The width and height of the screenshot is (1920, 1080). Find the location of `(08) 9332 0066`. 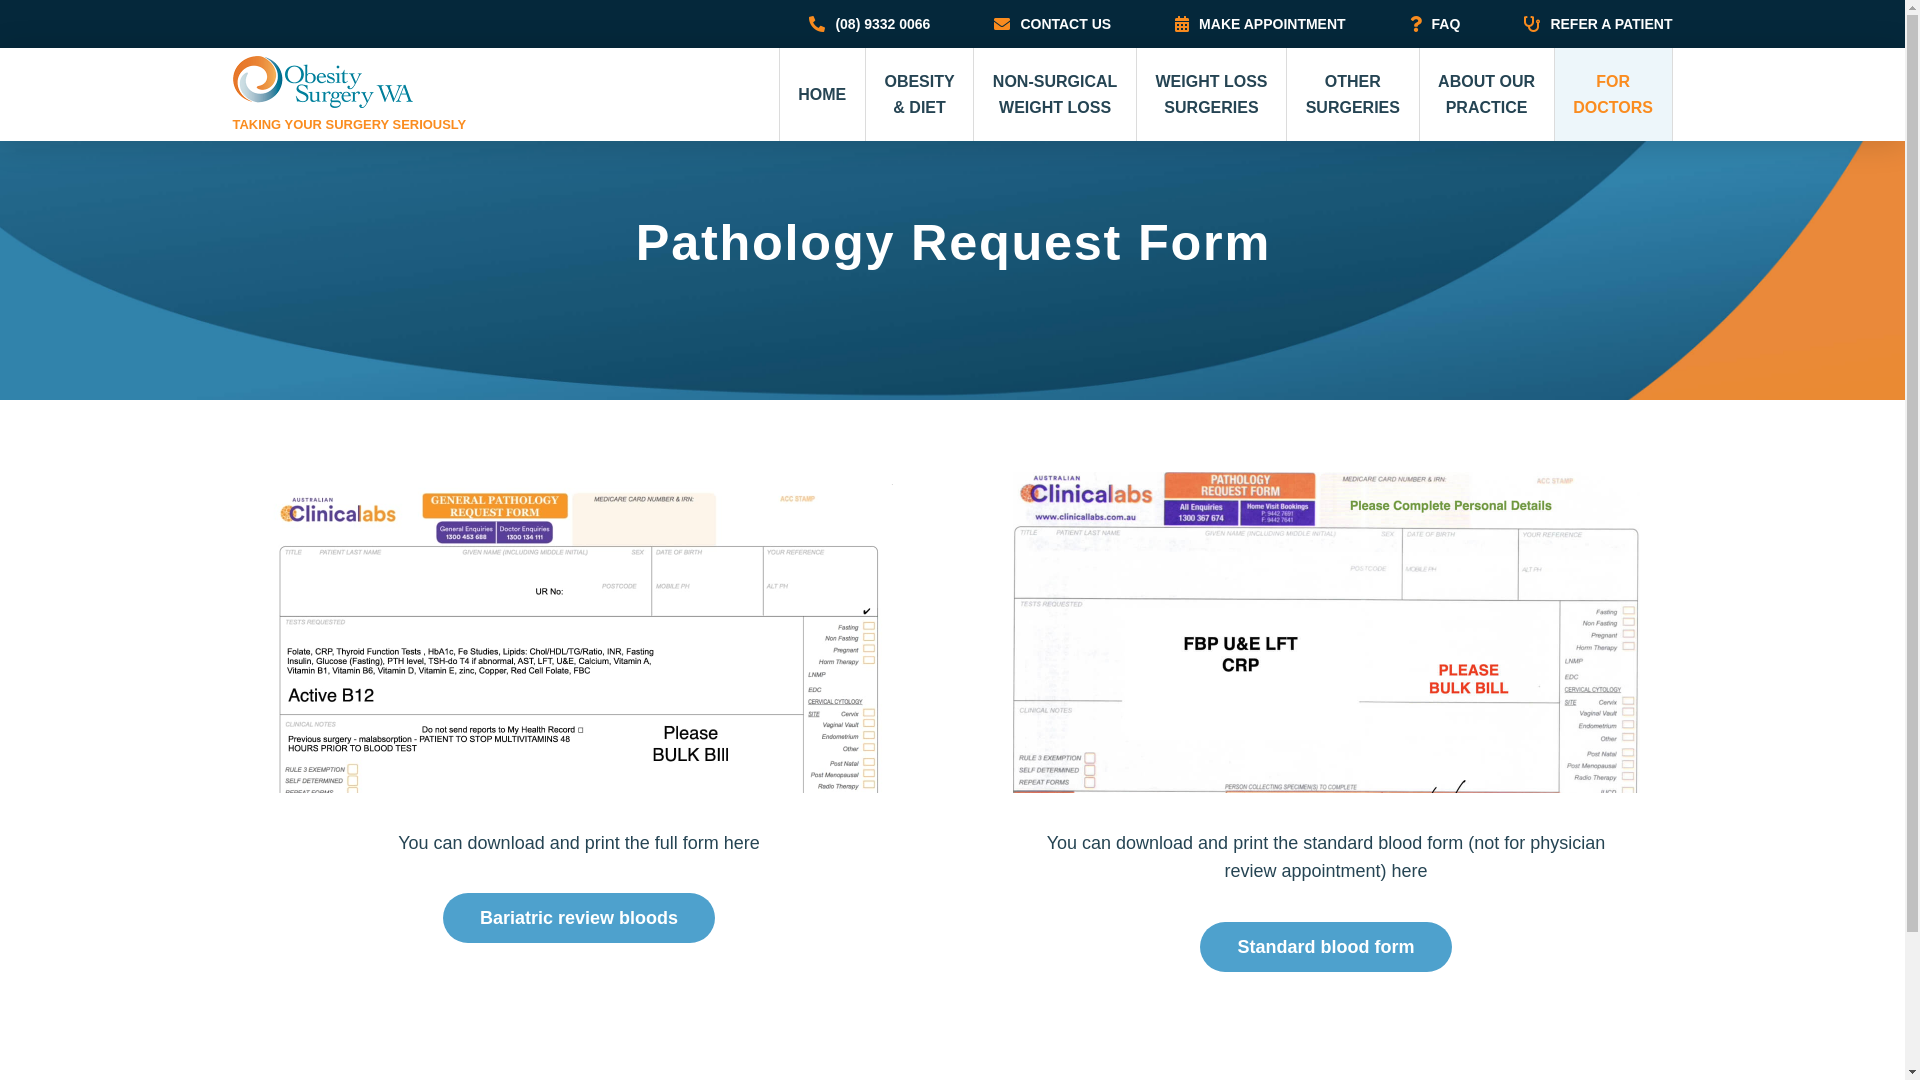

(08) 9332 0066 is located at coordinates (870, 24).